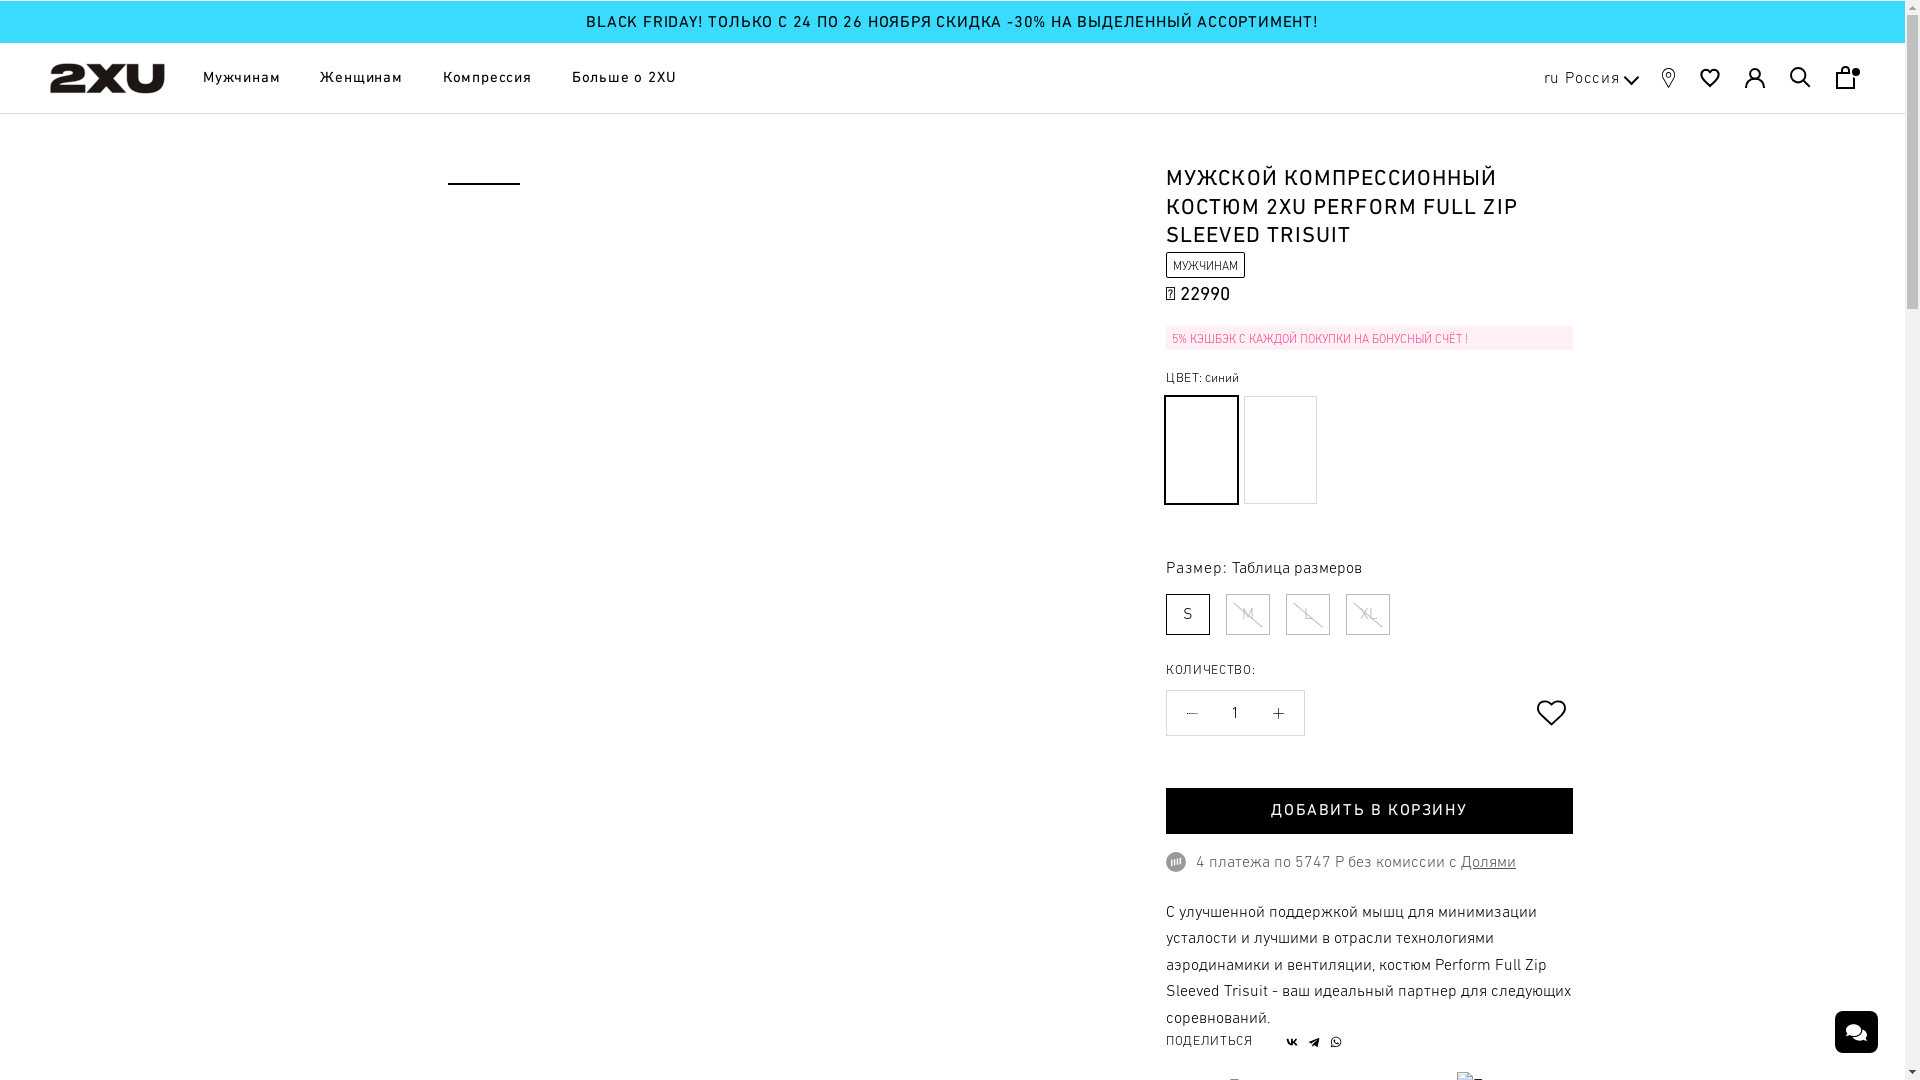 Image resolution: width=1920 pixels, height=1080 pixels. What do you see at coordinates (1336, 1042) in the screenshot?
I see `WhatsApp` at bounding box center [1336, 1042].